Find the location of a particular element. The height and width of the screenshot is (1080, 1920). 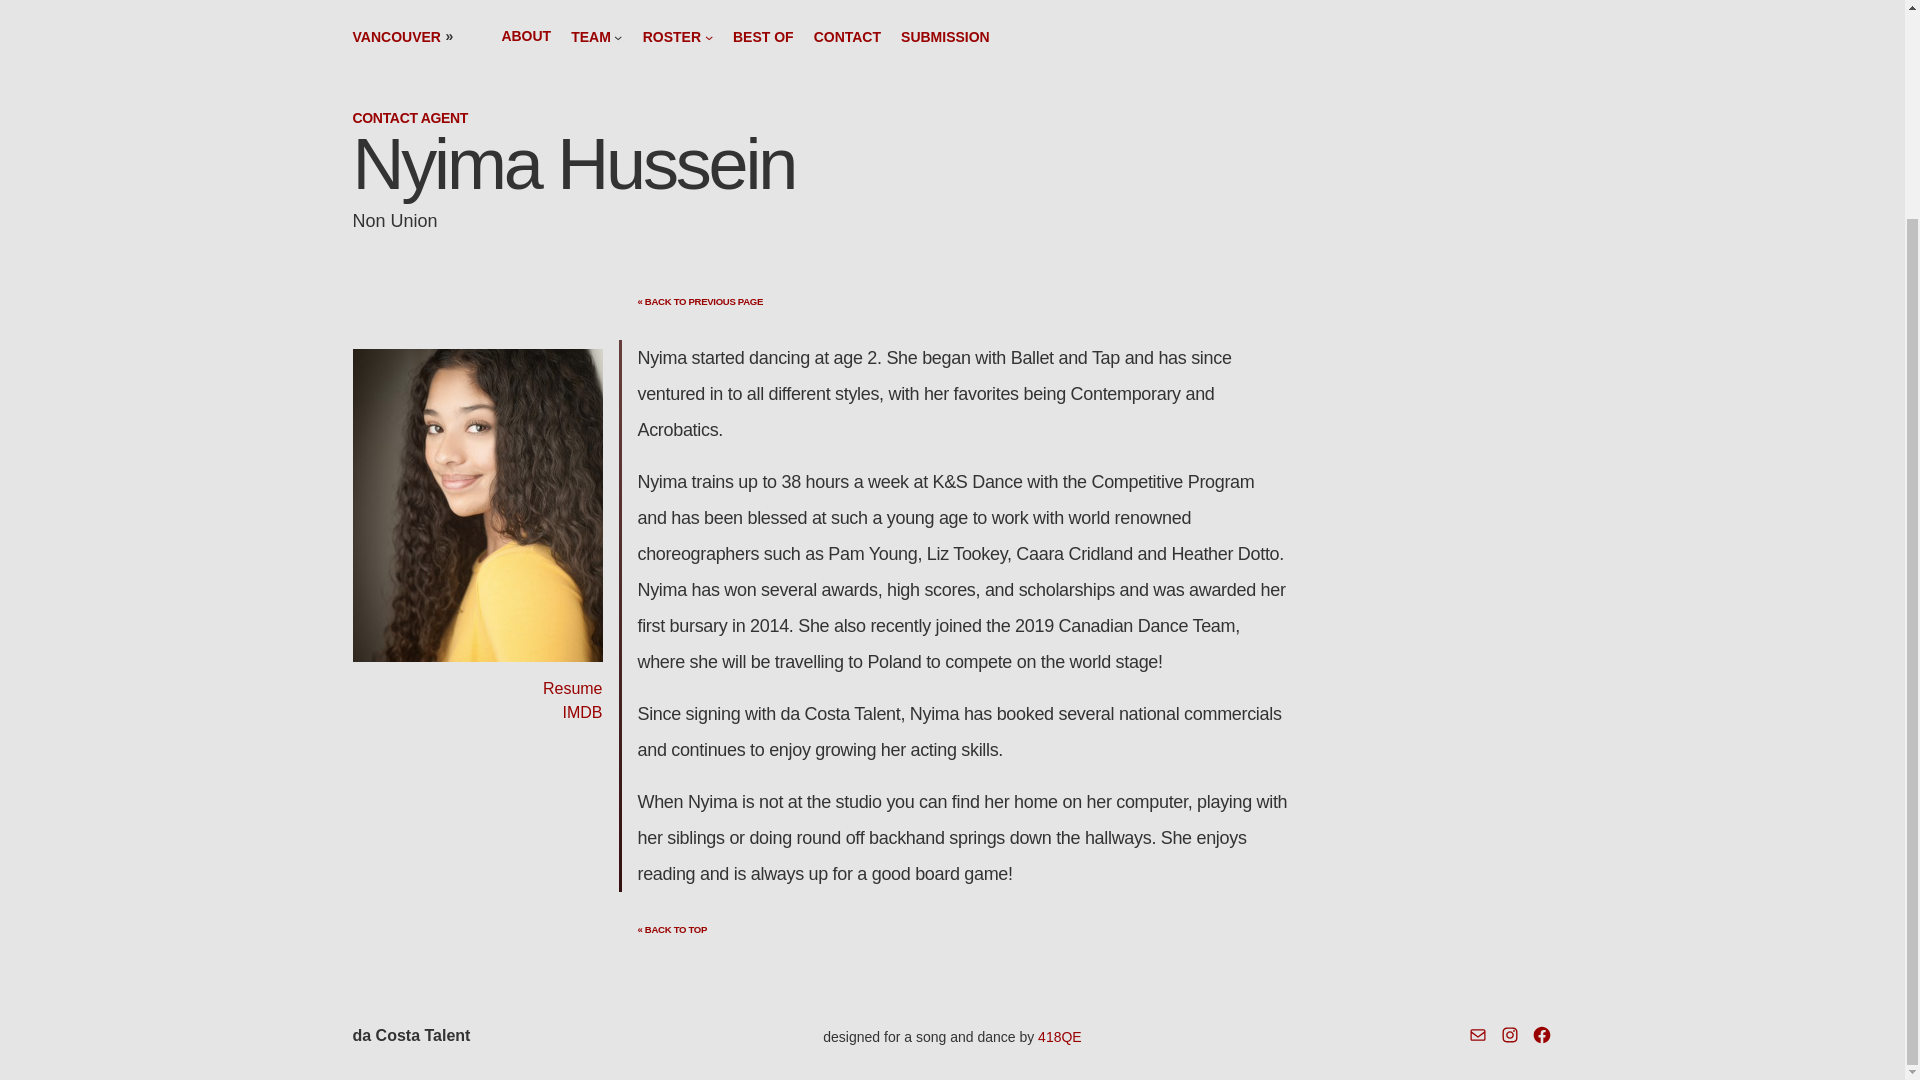

IMDB is located at coordinates (582, 712).